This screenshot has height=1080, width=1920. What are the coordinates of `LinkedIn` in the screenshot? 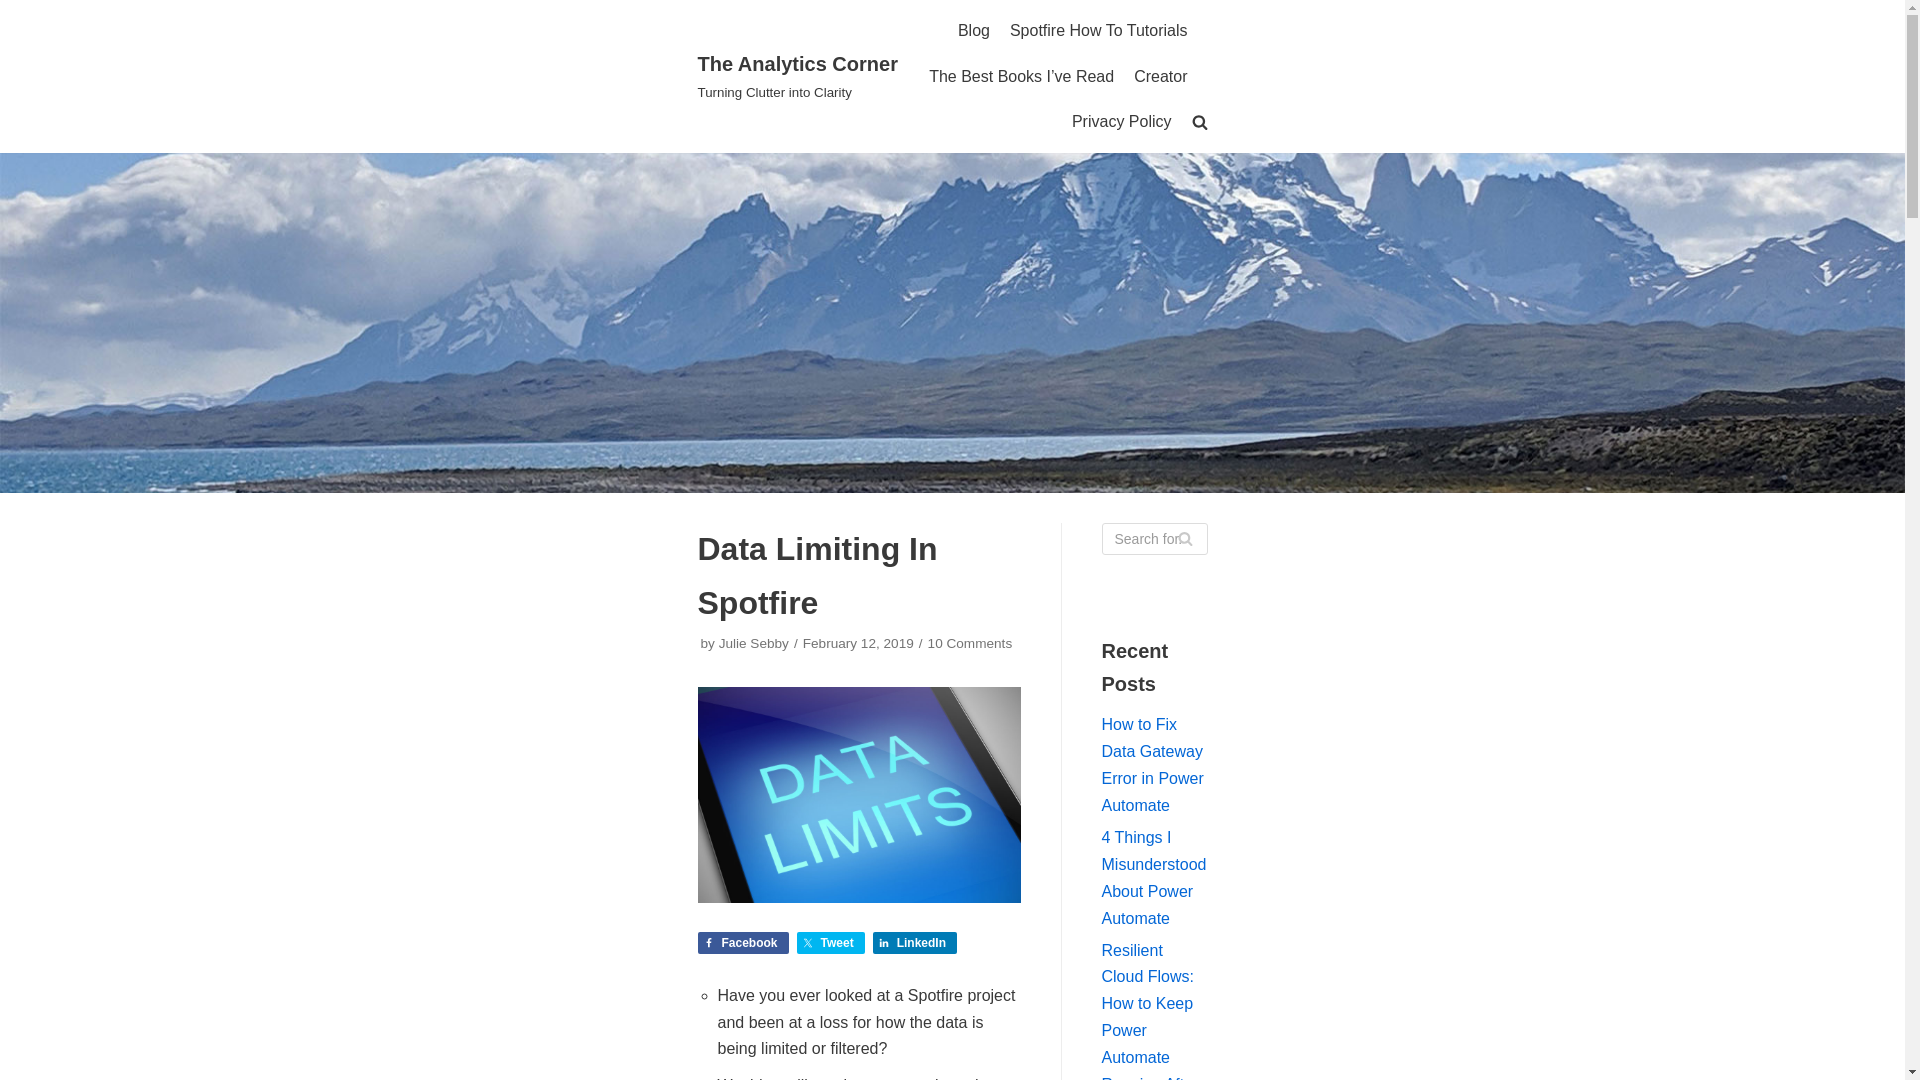 It's located at (914, 942).